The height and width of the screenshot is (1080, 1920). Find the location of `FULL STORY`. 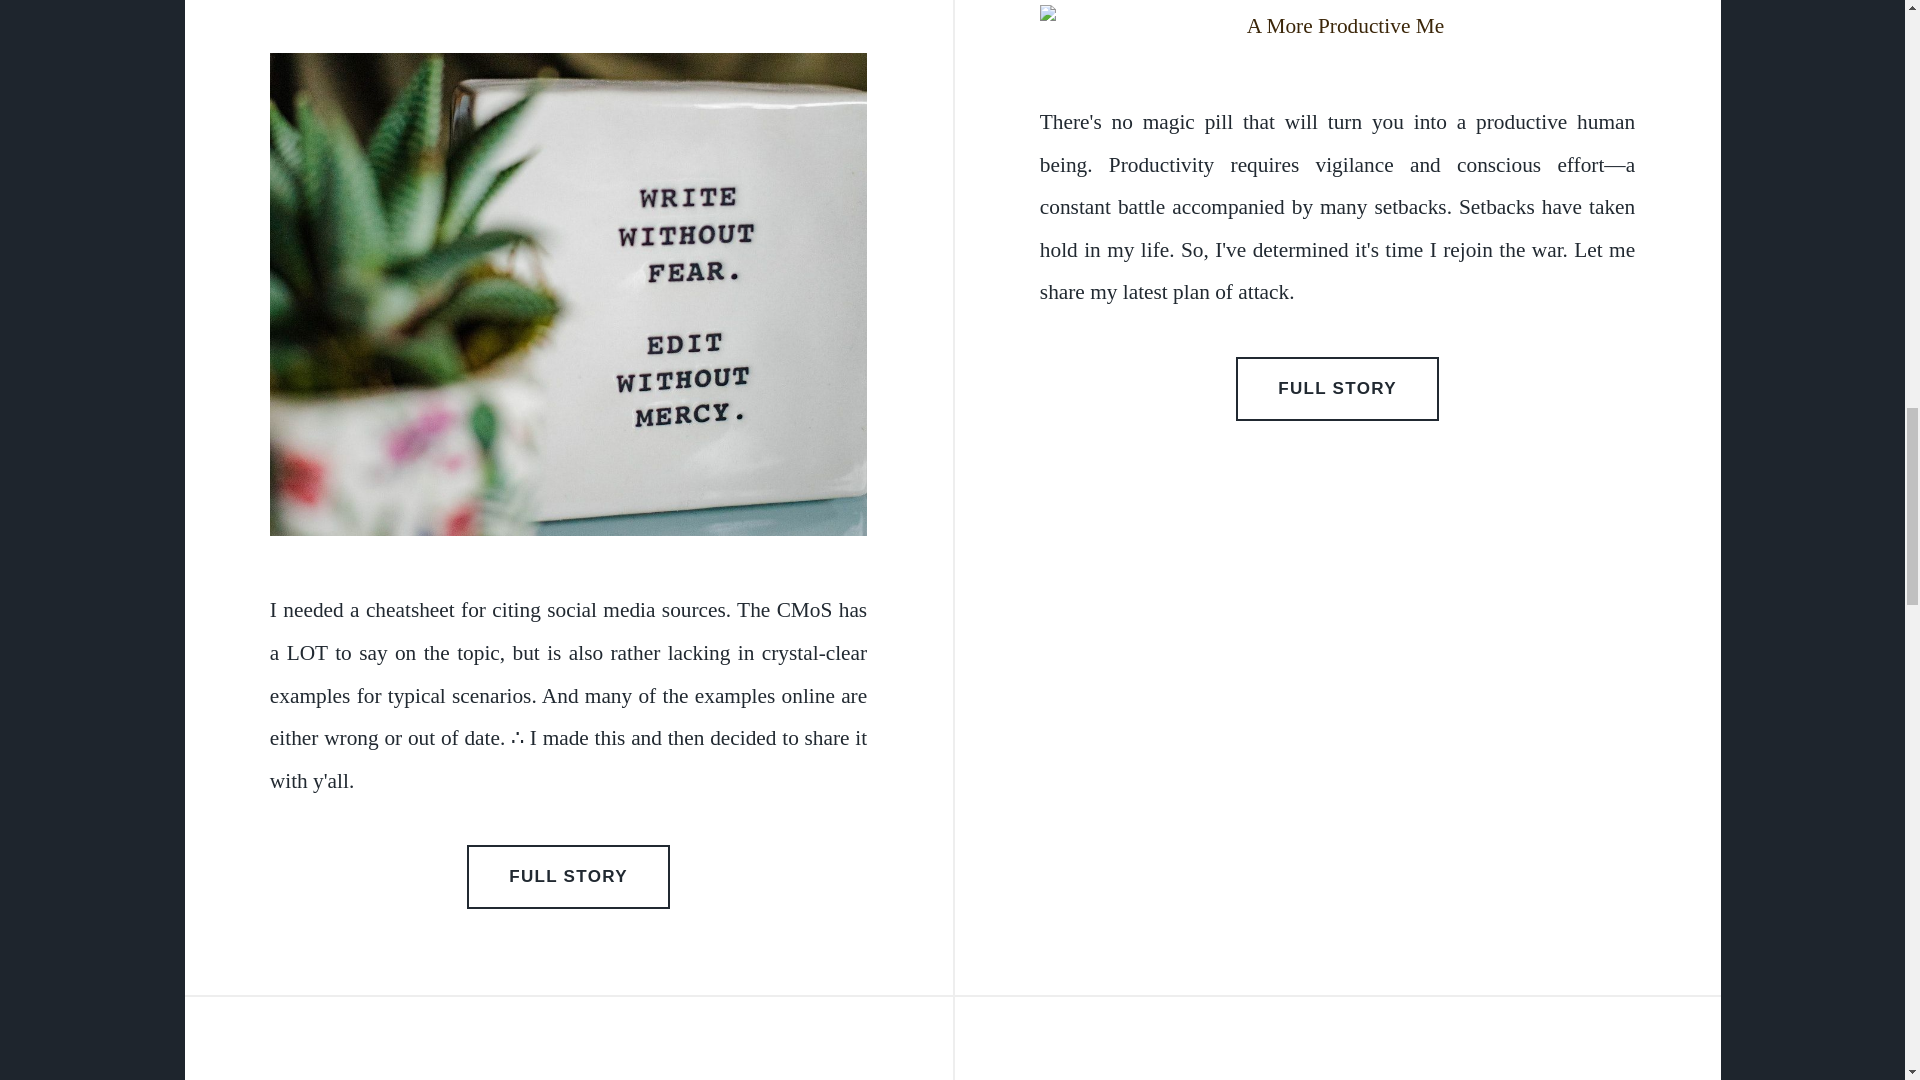

FULL STORY is located at coordinates (1338, 389).